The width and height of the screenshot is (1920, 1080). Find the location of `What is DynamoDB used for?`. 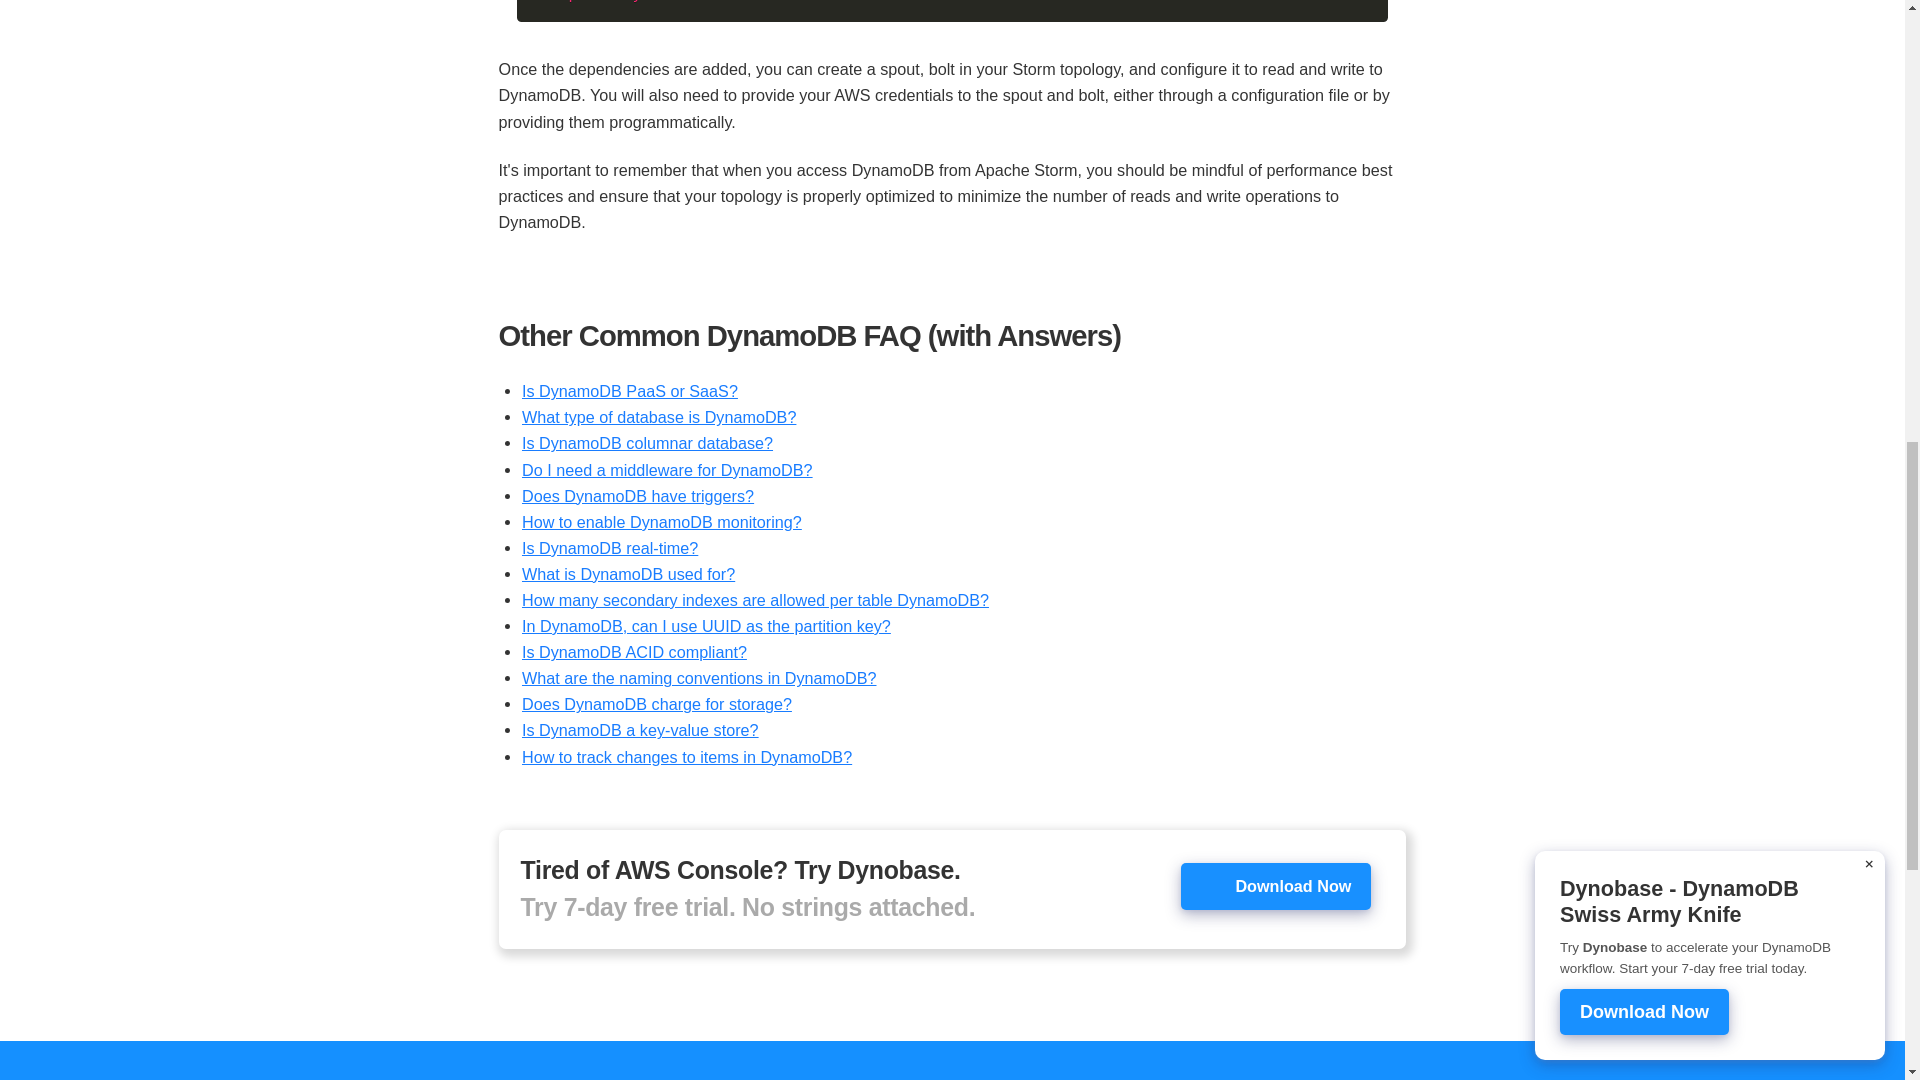

What is DynamoDB used for? is located at coordinates (628, 574).